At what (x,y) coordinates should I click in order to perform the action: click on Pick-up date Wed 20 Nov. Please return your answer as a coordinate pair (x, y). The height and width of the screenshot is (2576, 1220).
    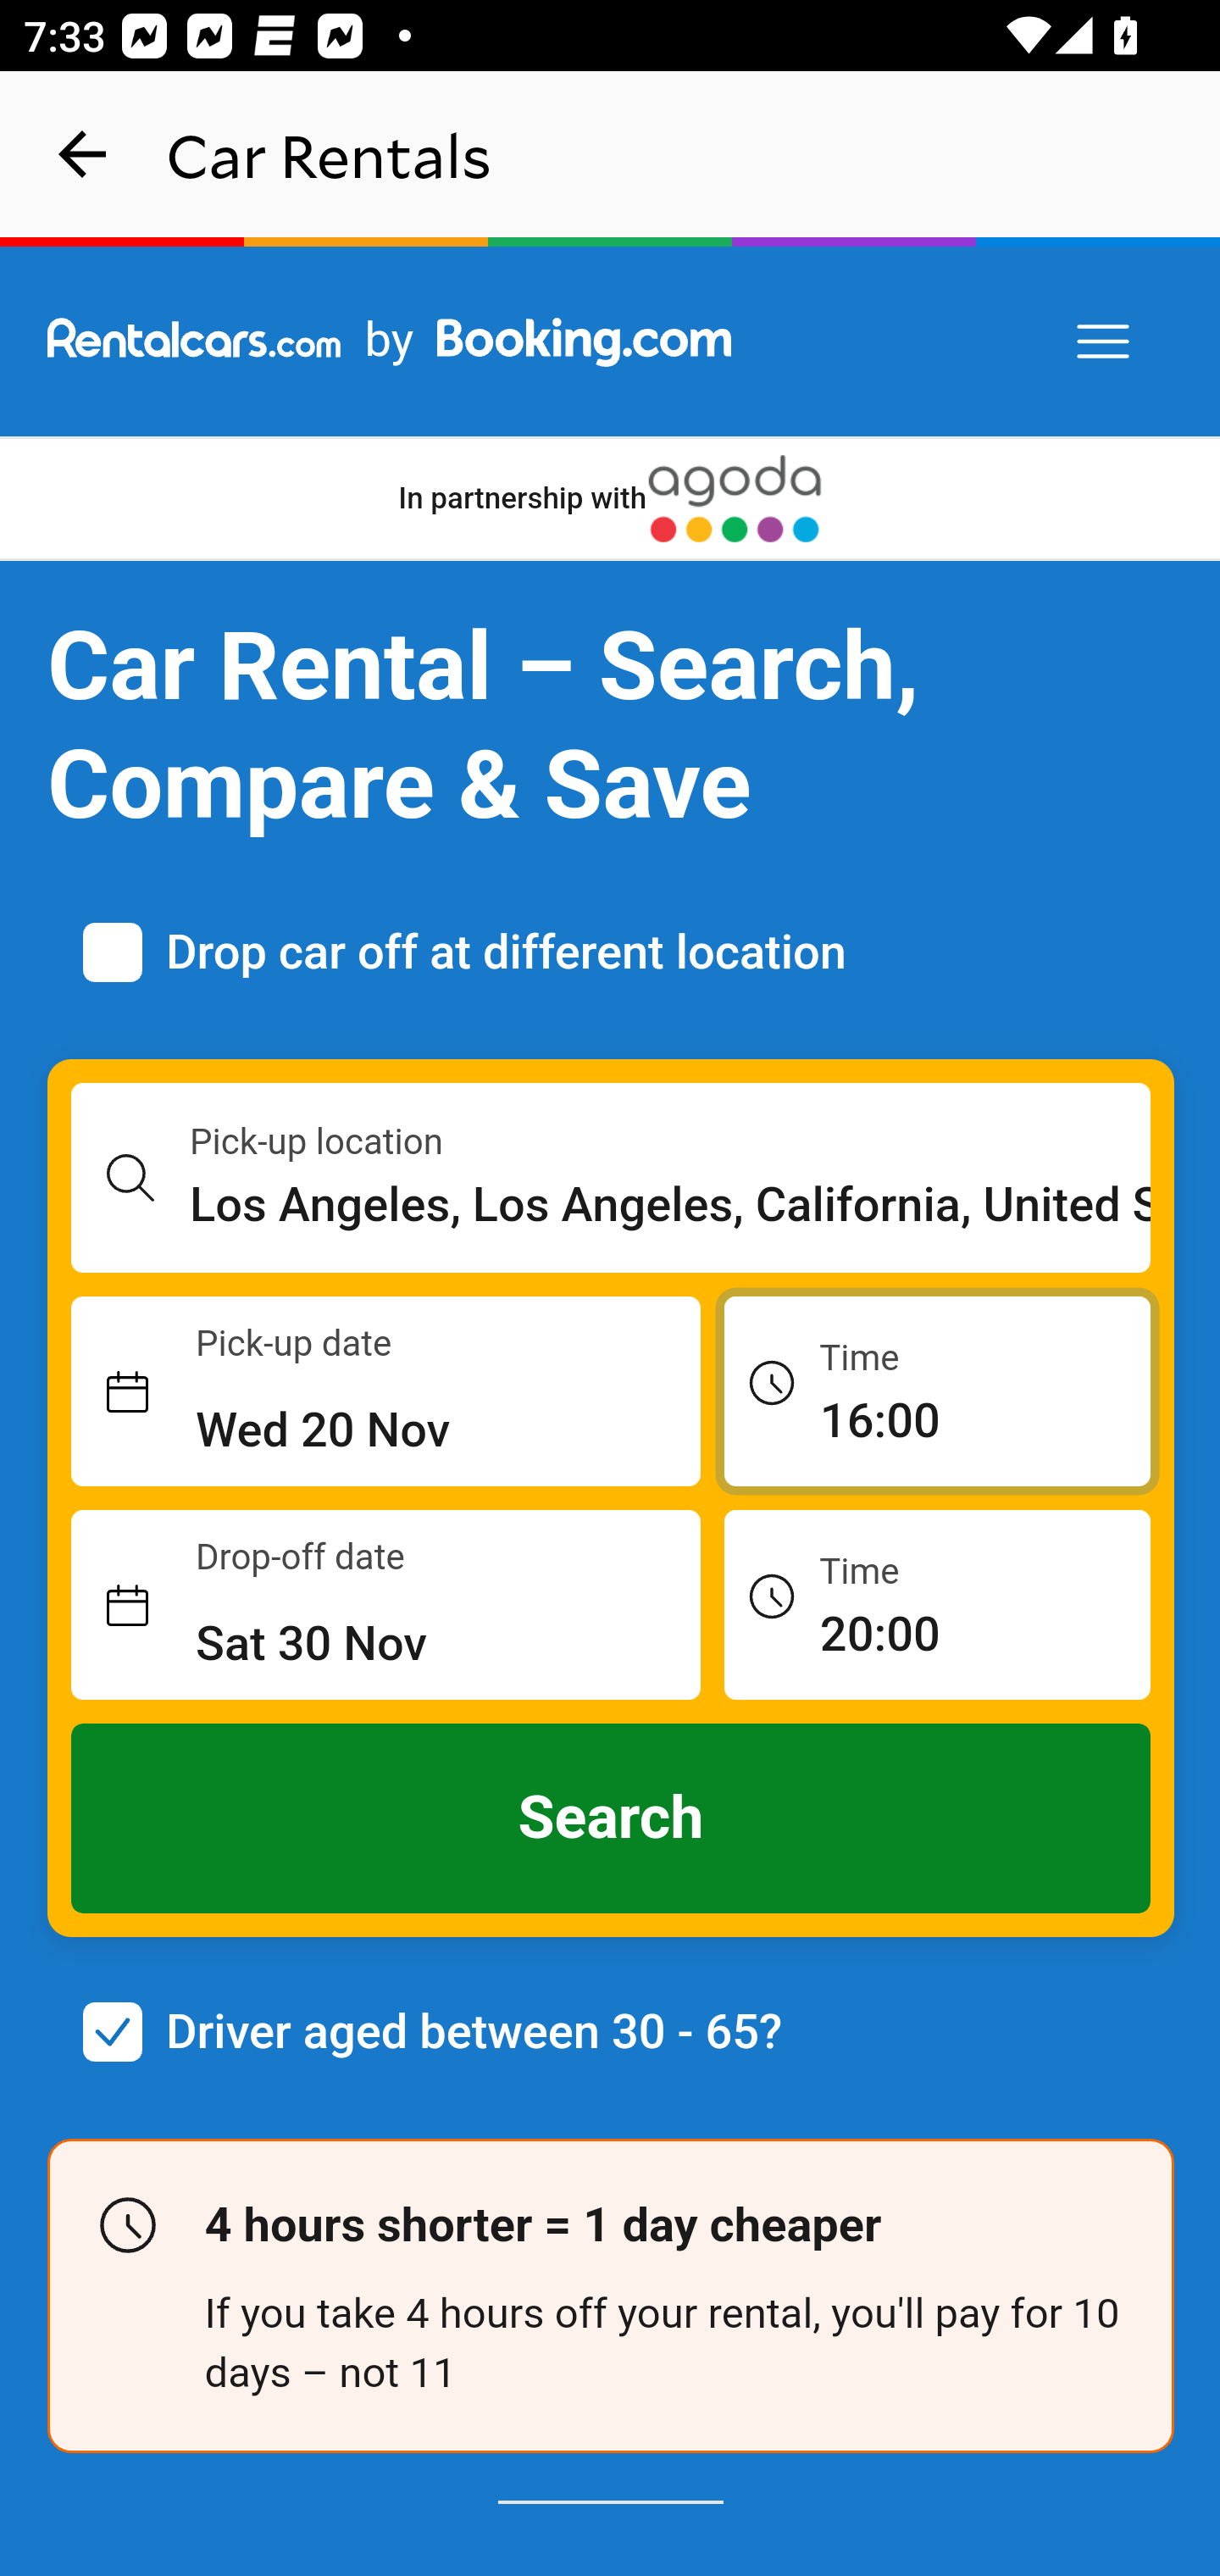
    Looking at the image, I should click on (386, 1392).